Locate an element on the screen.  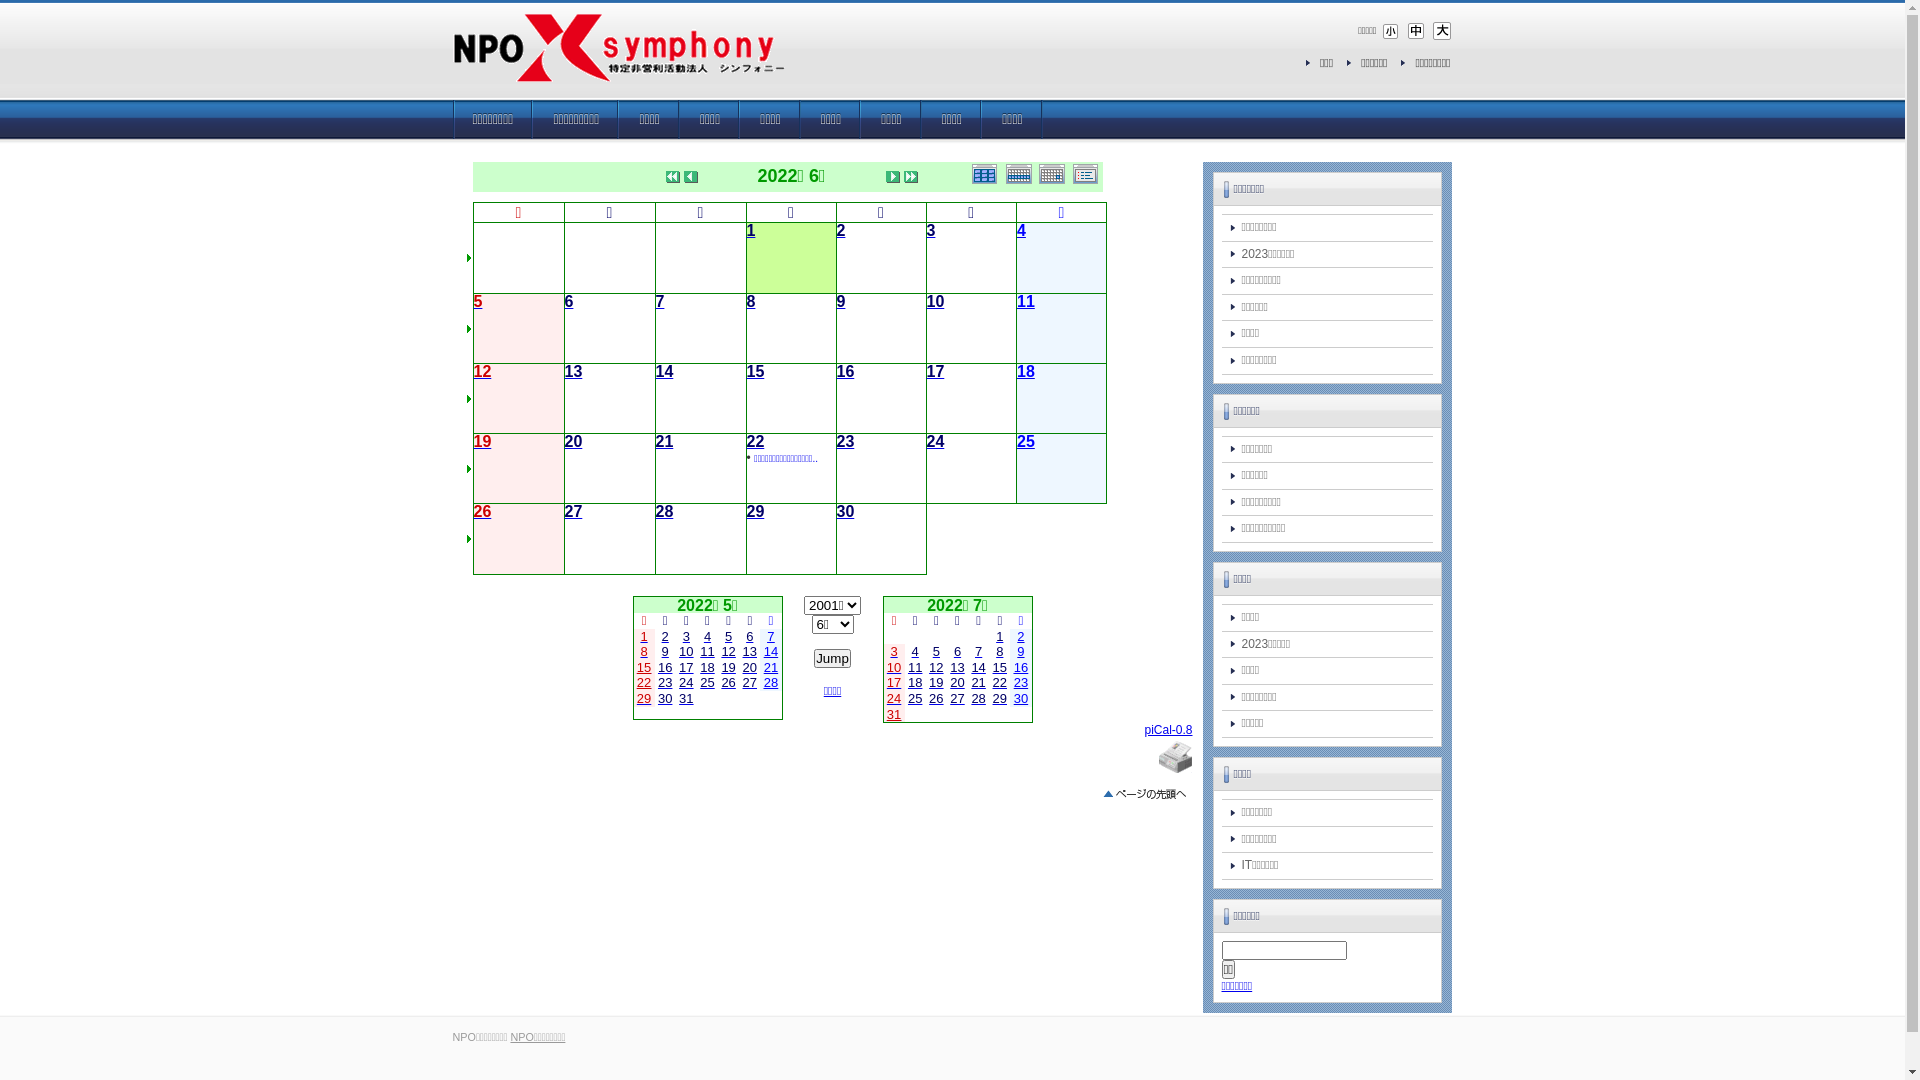
30 is located at coordinates (845, 513).